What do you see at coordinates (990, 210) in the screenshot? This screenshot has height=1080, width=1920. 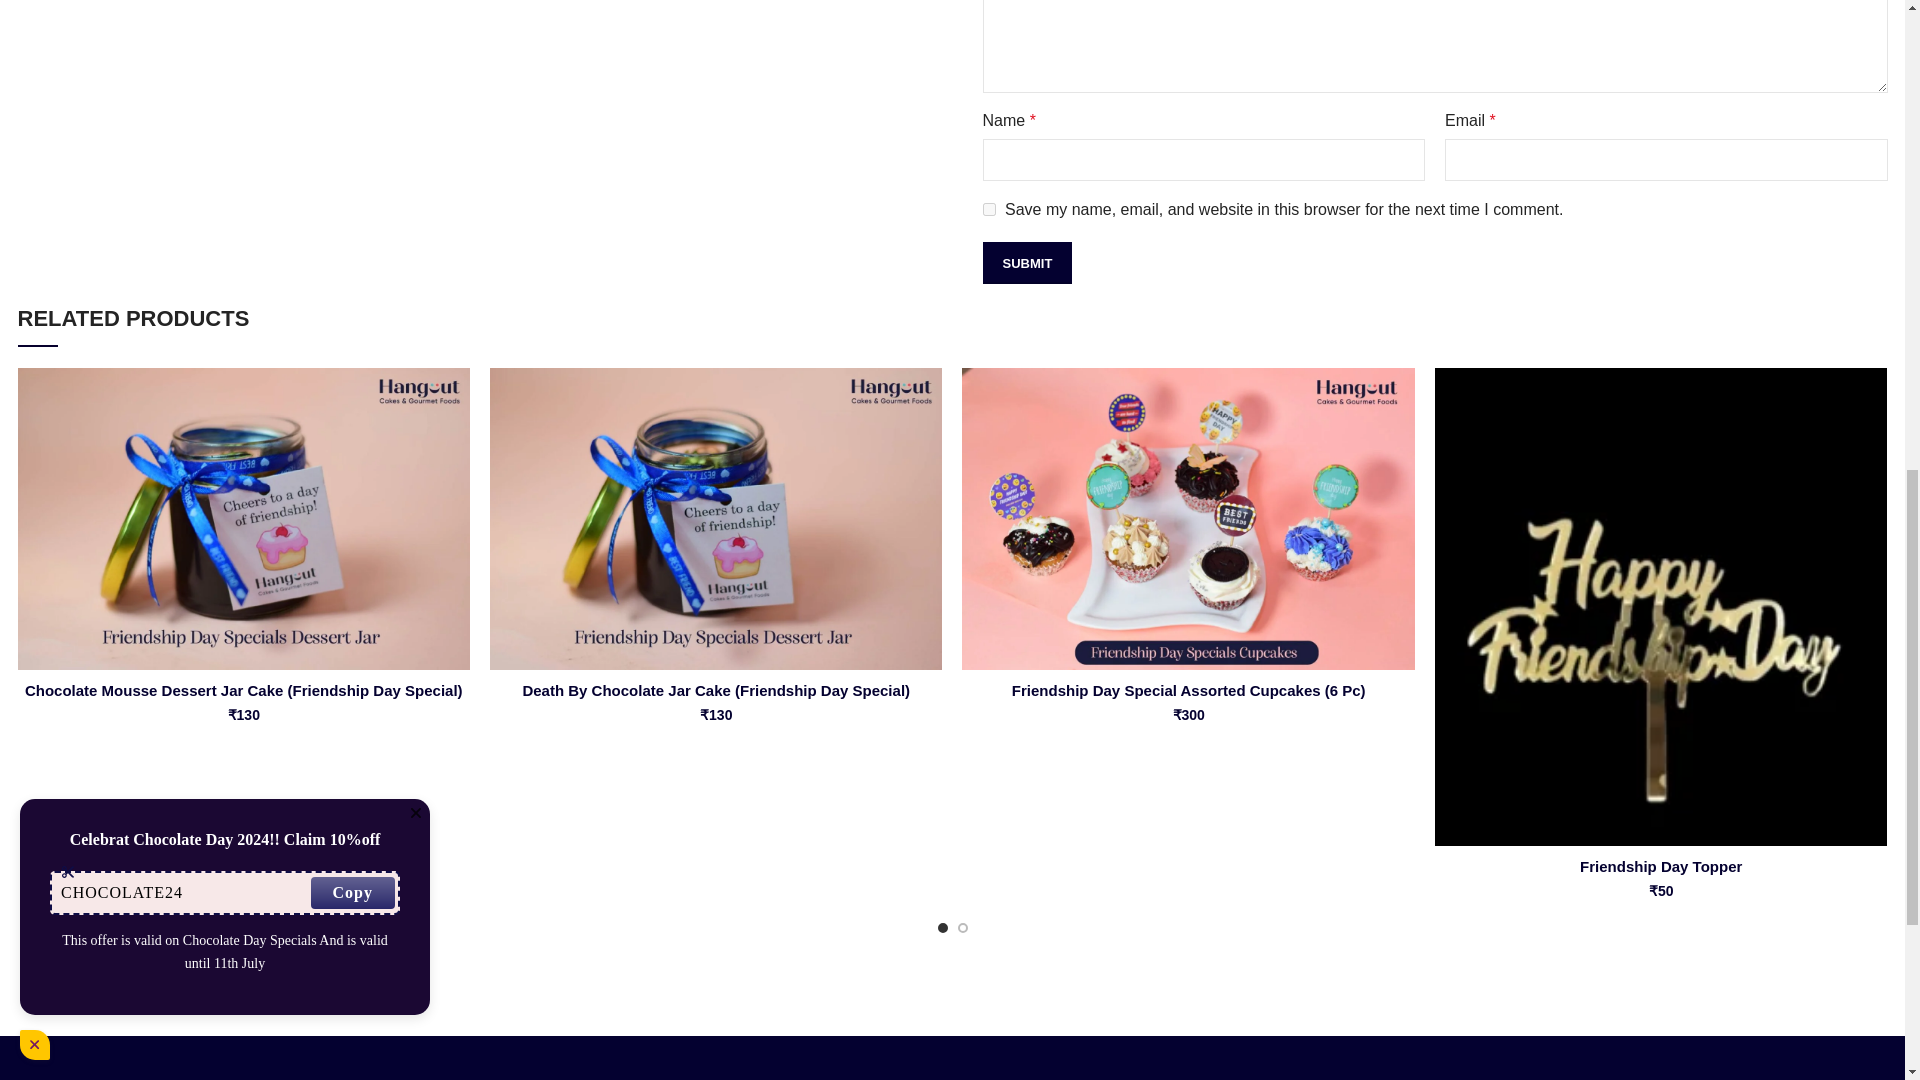 I see `yes` at bounding box center [990, 210].